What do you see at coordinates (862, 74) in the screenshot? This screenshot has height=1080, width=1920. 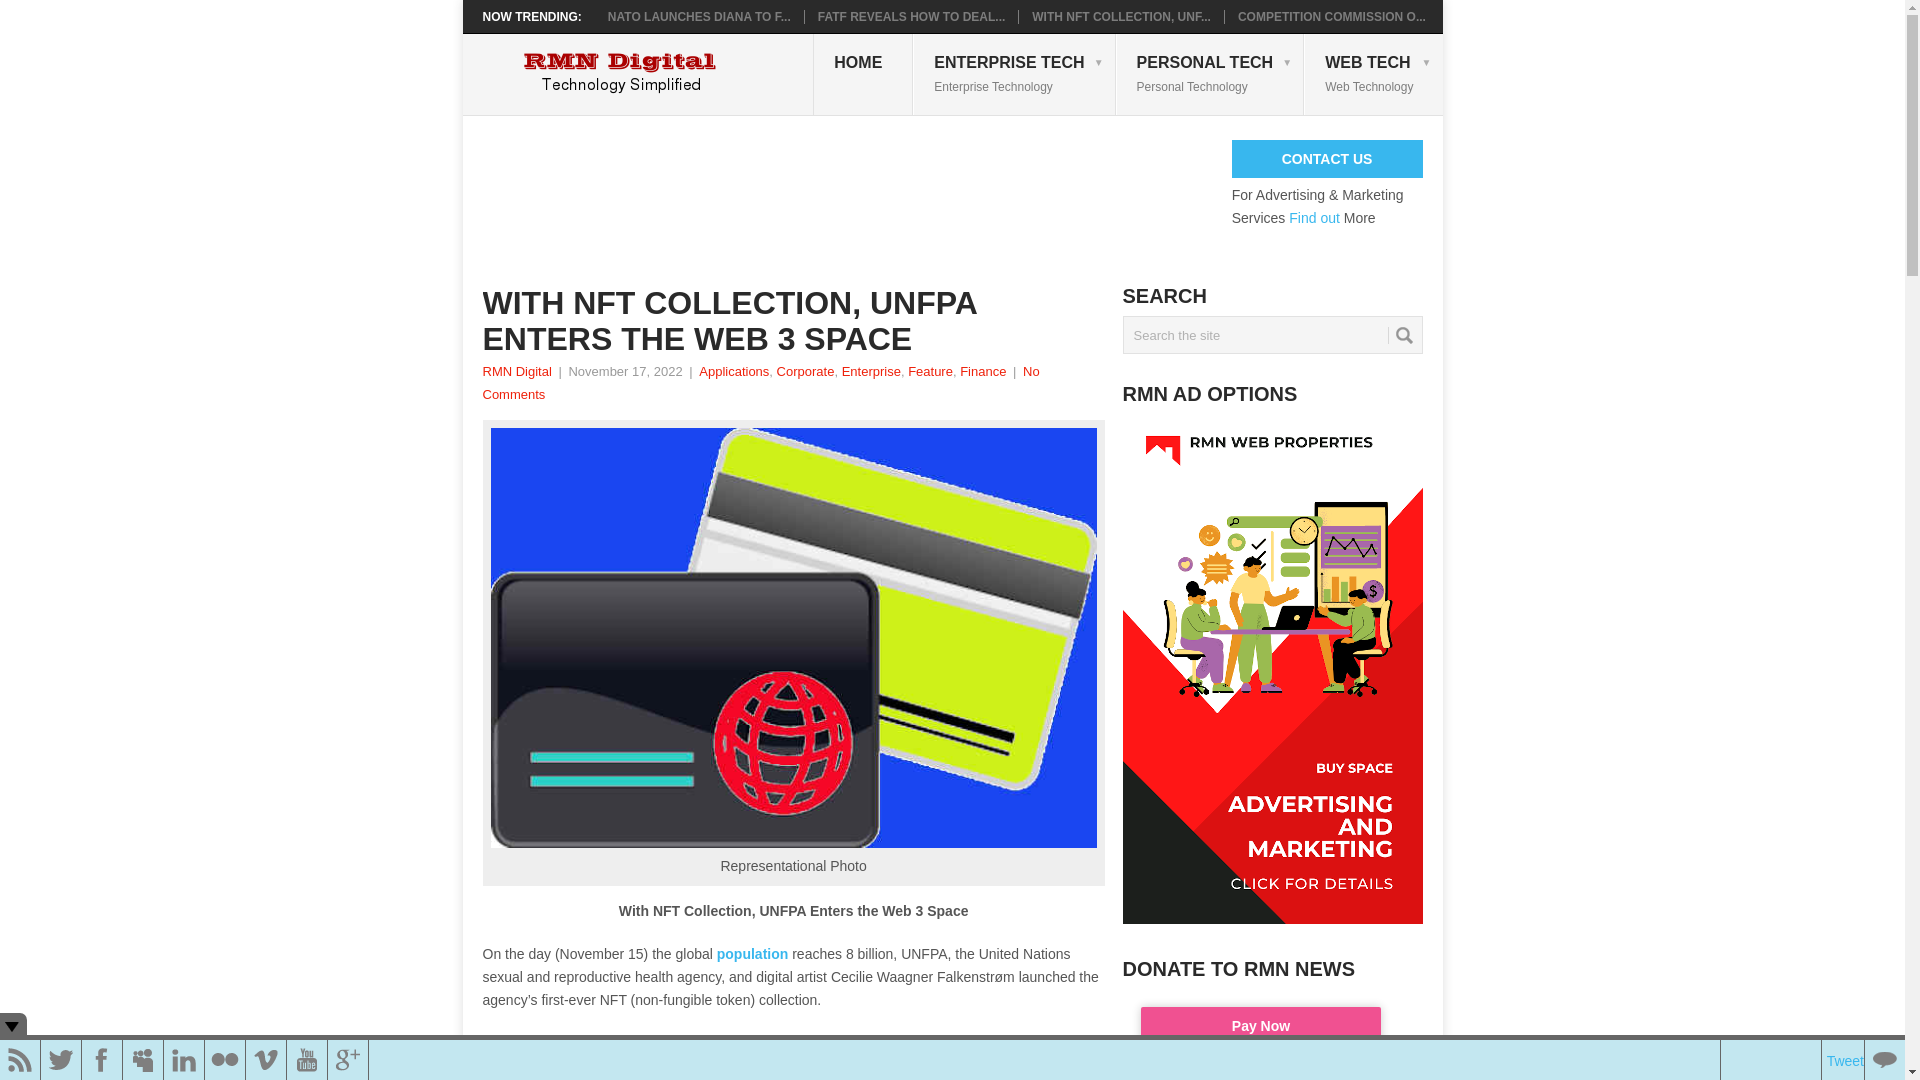 I see `HOME` at bounding box center [862, 74].